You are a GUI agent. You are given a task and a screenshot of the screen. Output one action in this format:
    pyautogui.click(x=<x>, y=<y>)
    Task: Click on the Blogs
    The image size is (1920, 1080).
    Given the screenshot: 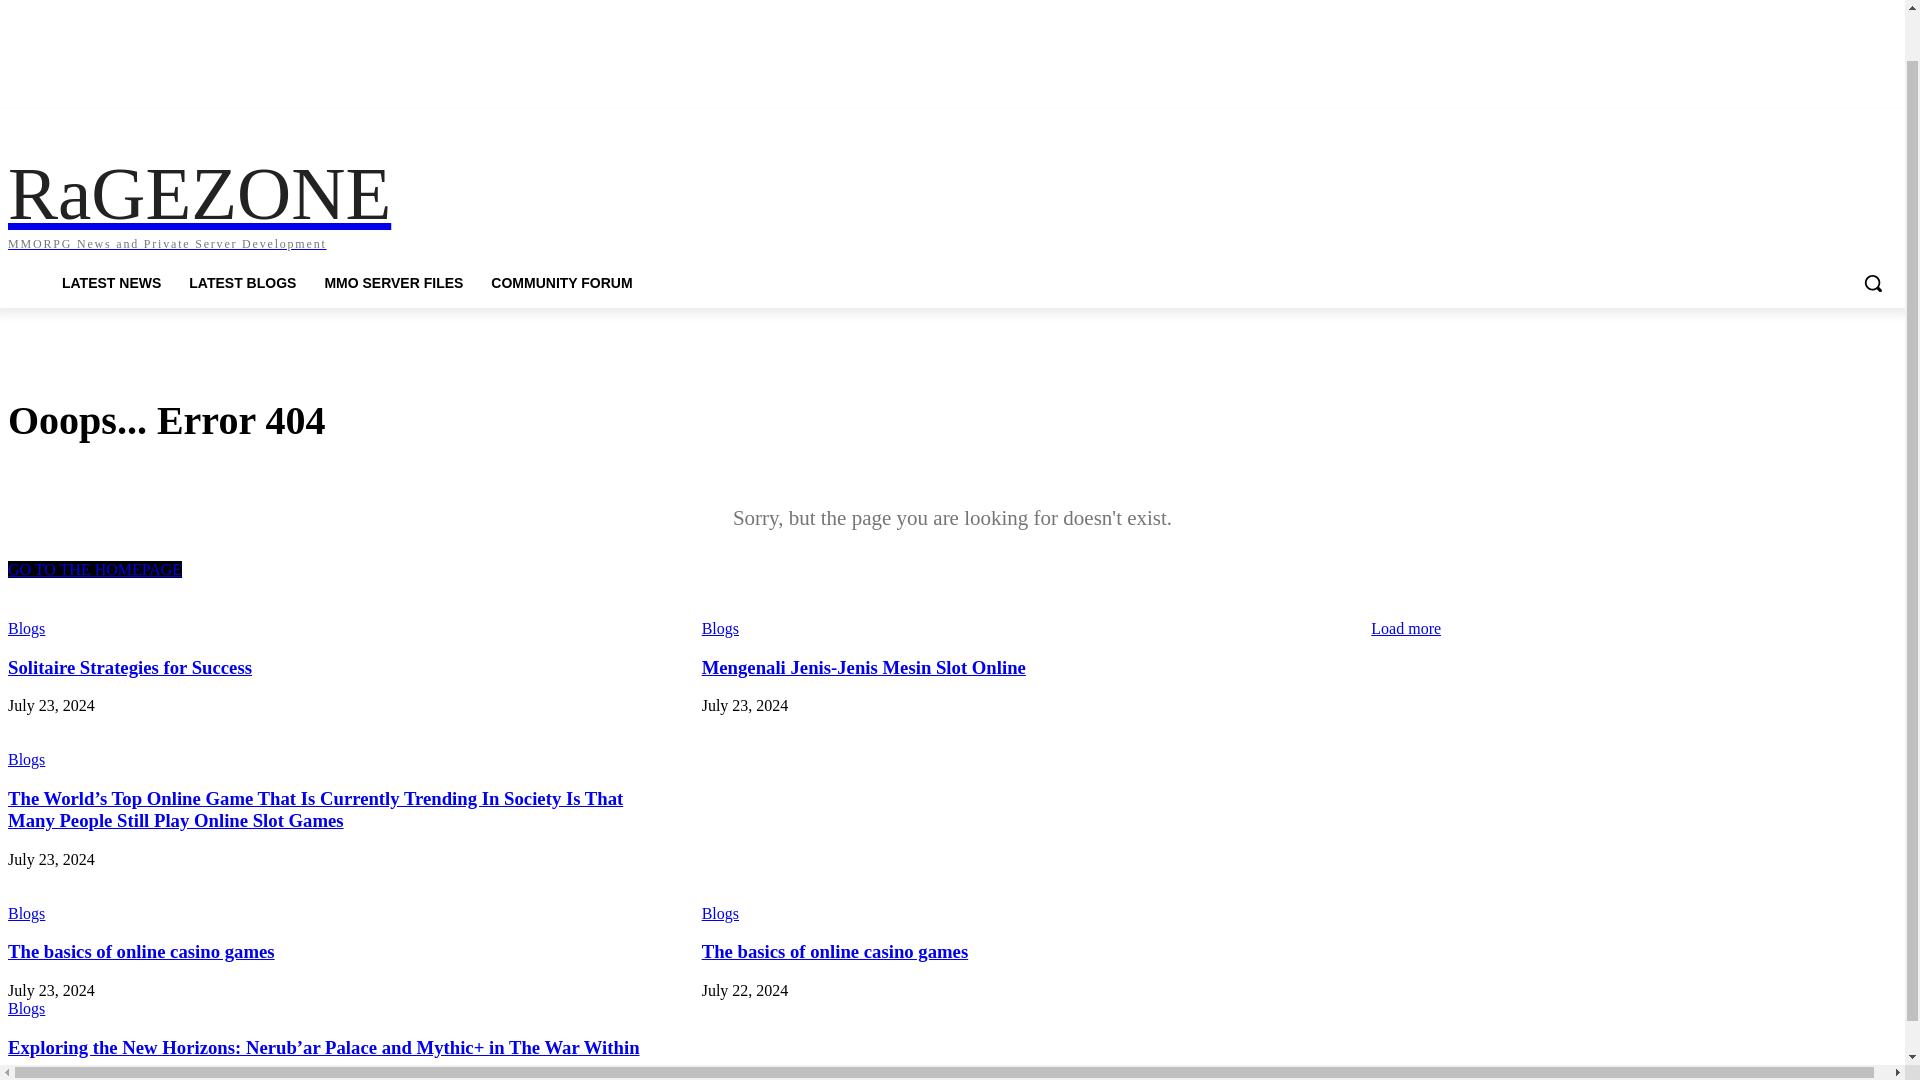 What is the action you would take?
    pyautogui.click(x=392, y=282)
    